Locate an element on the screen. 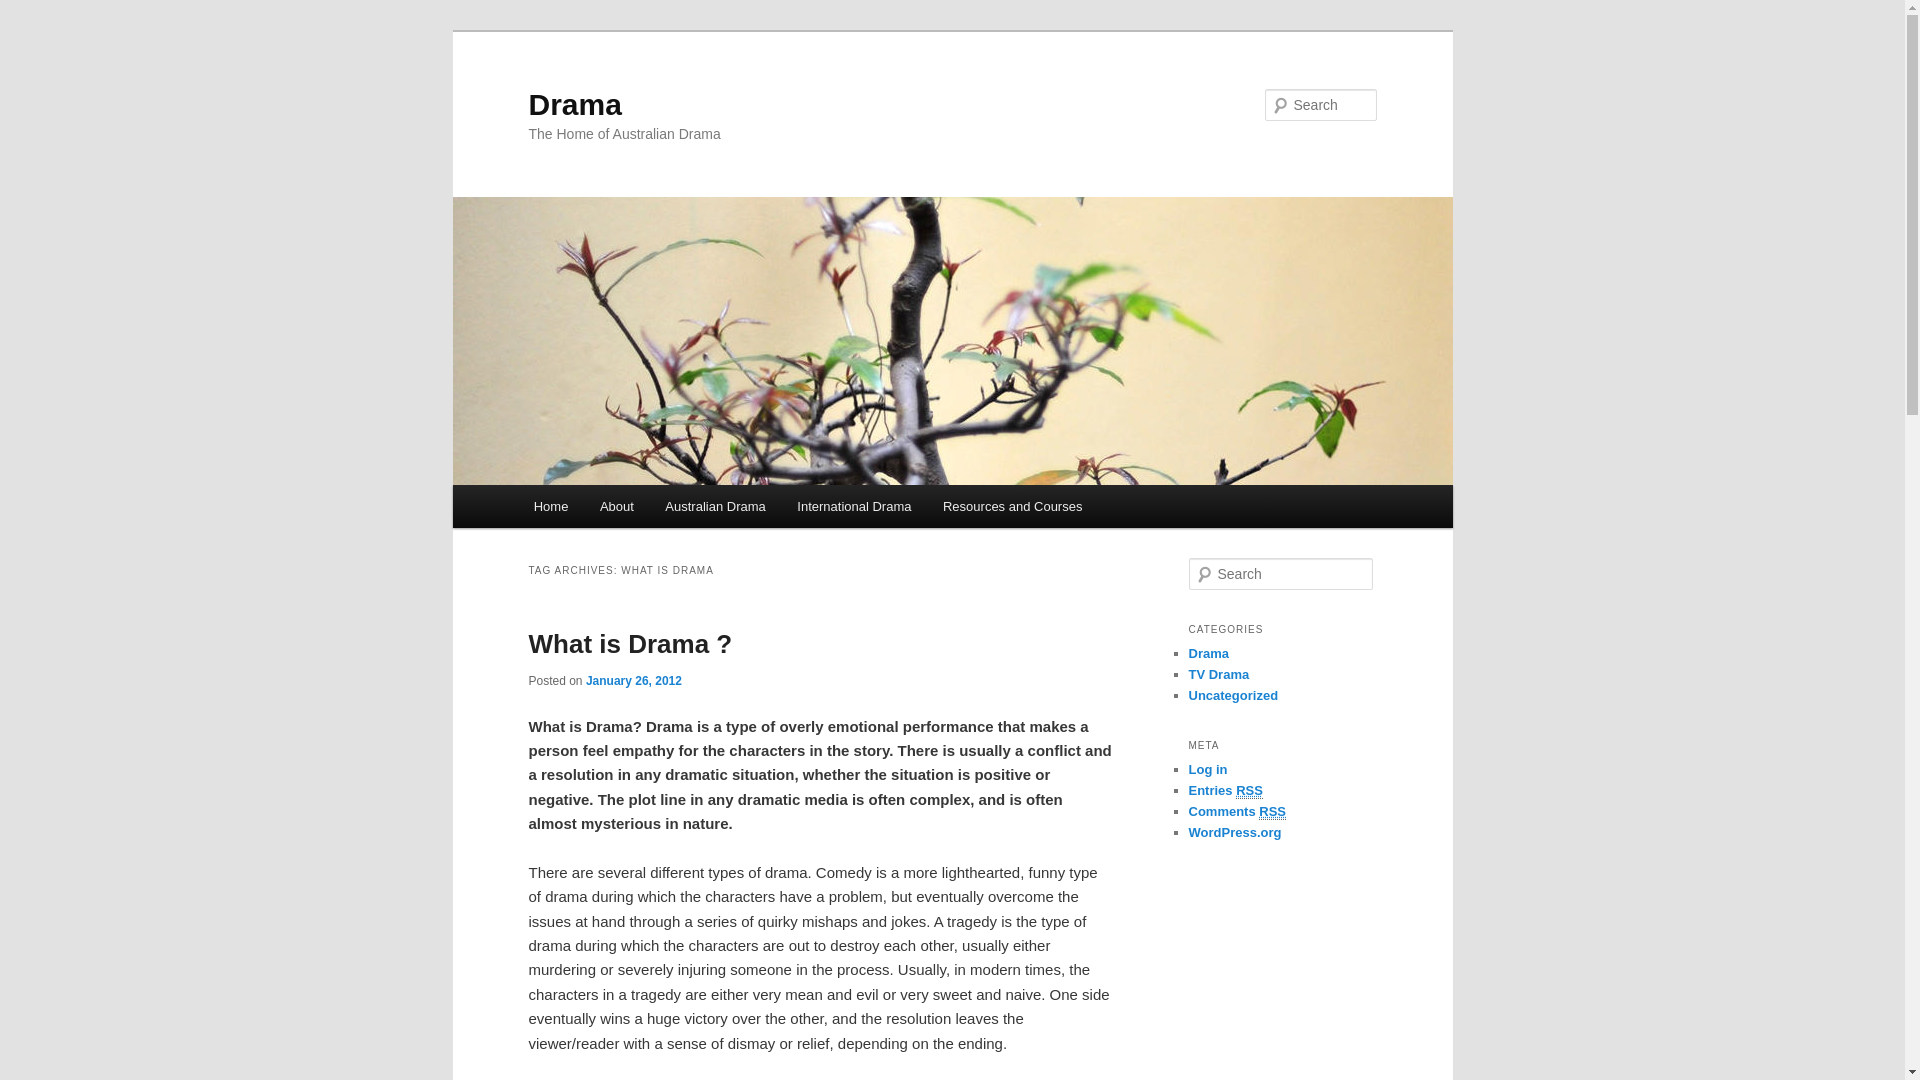  Home is located at coordinates (551, 506).